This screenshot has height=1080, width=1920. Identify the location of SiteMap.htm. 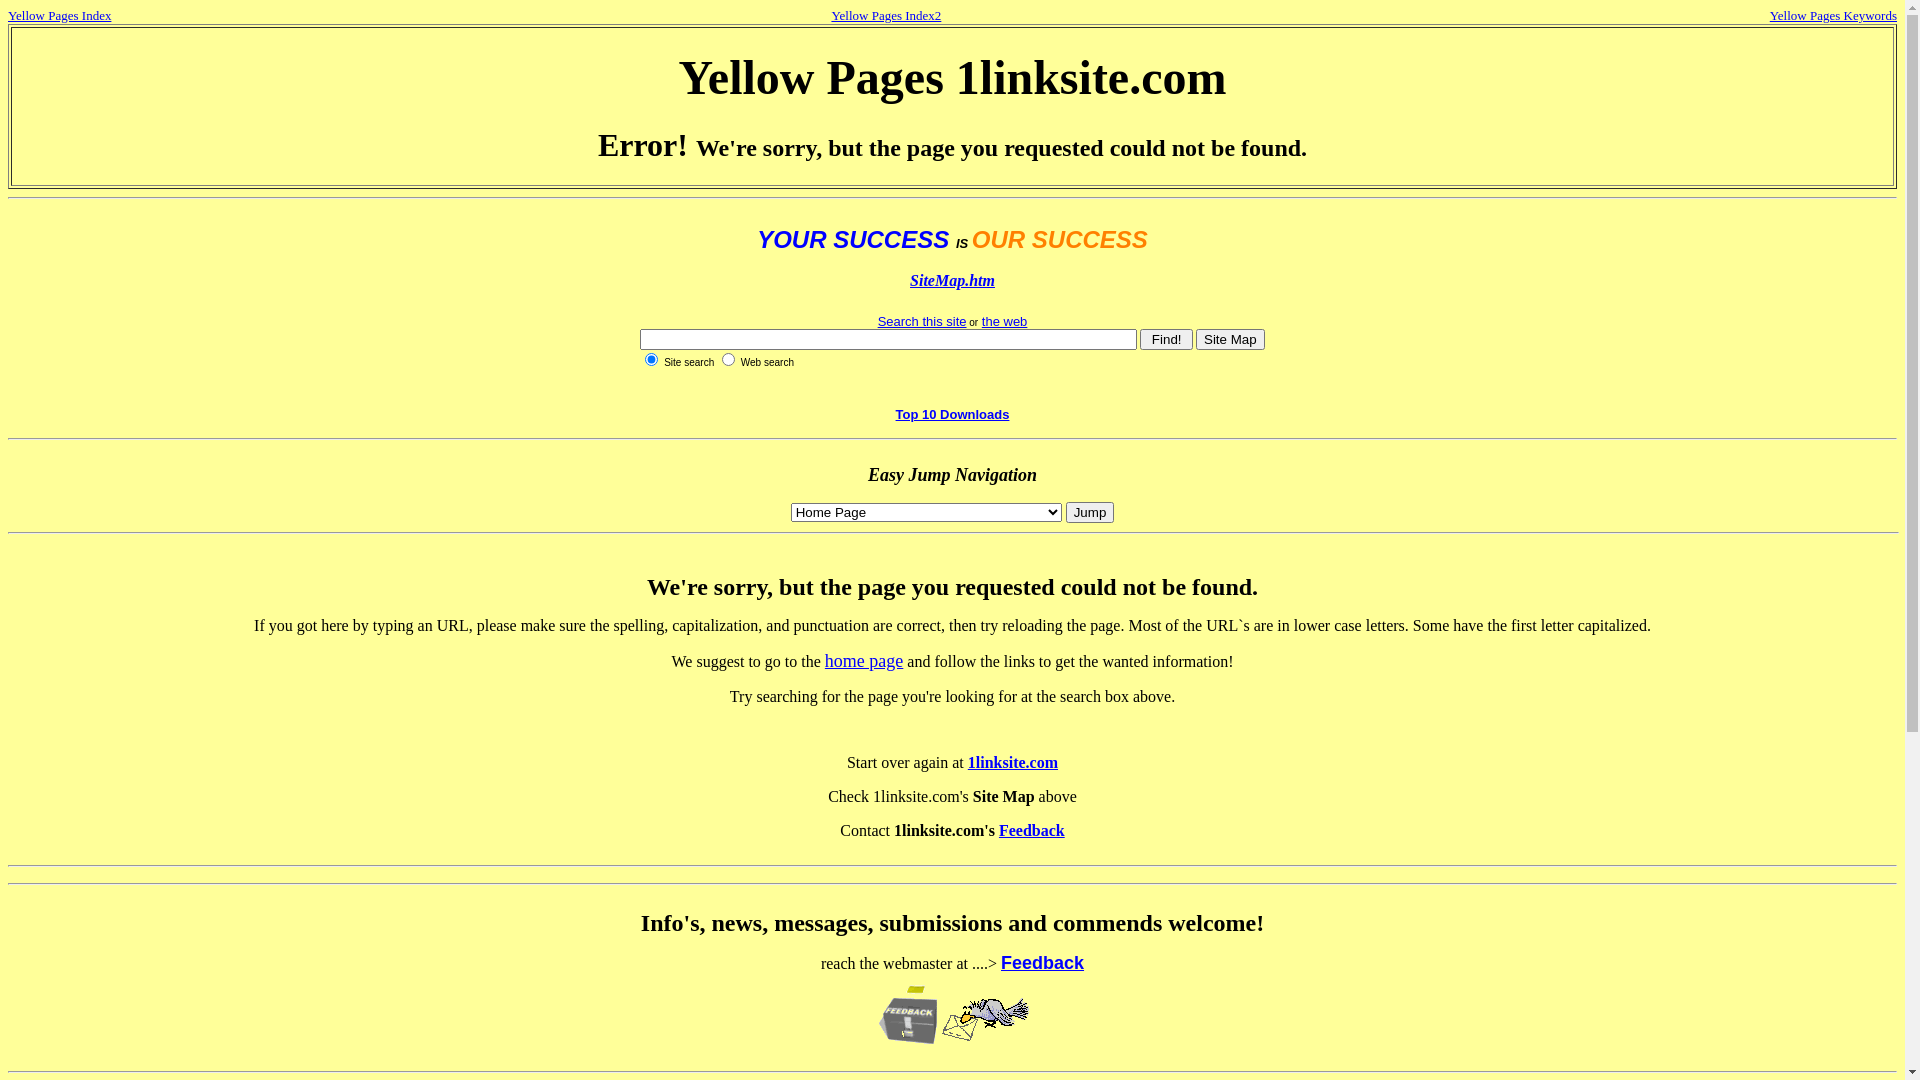
(952, 280).